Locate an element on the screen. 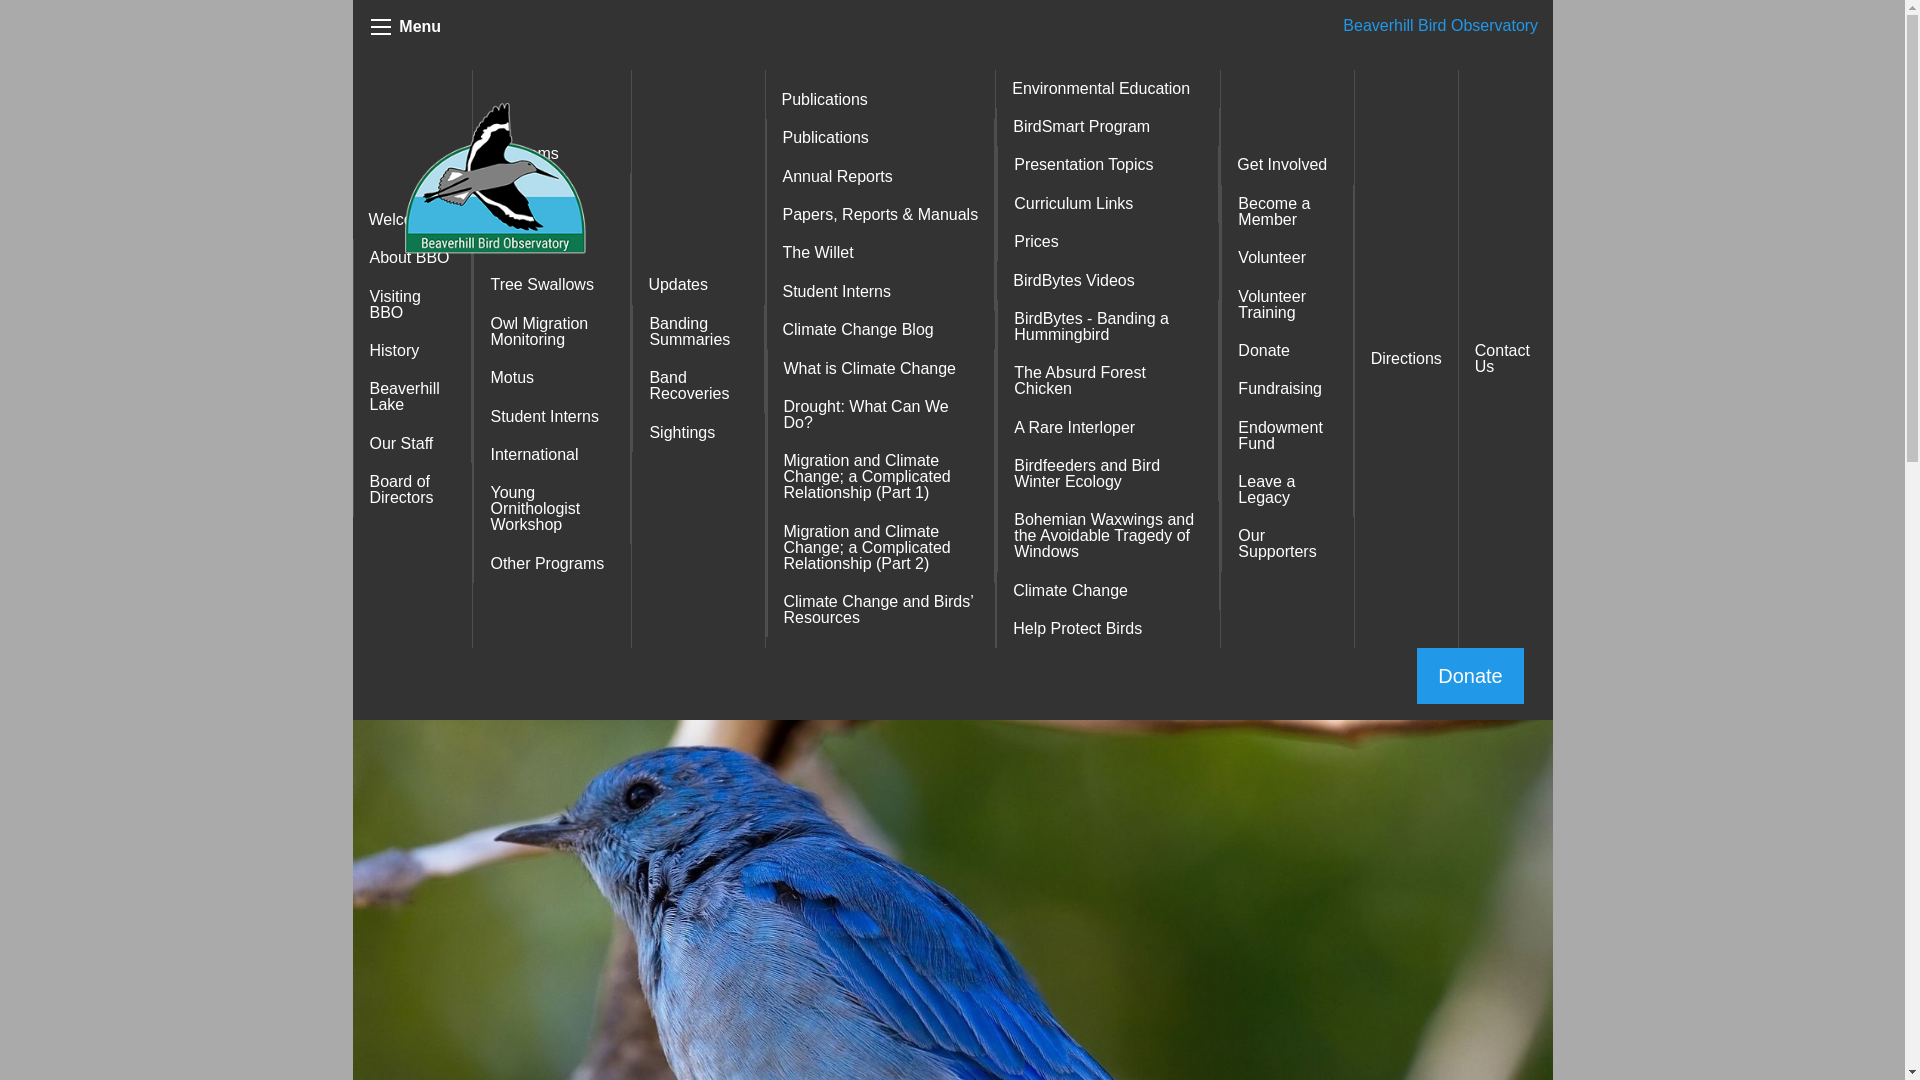 The height and width of the screenshot is (1080, 1920). Climate Change Blog is located at coordinates (880, 330).